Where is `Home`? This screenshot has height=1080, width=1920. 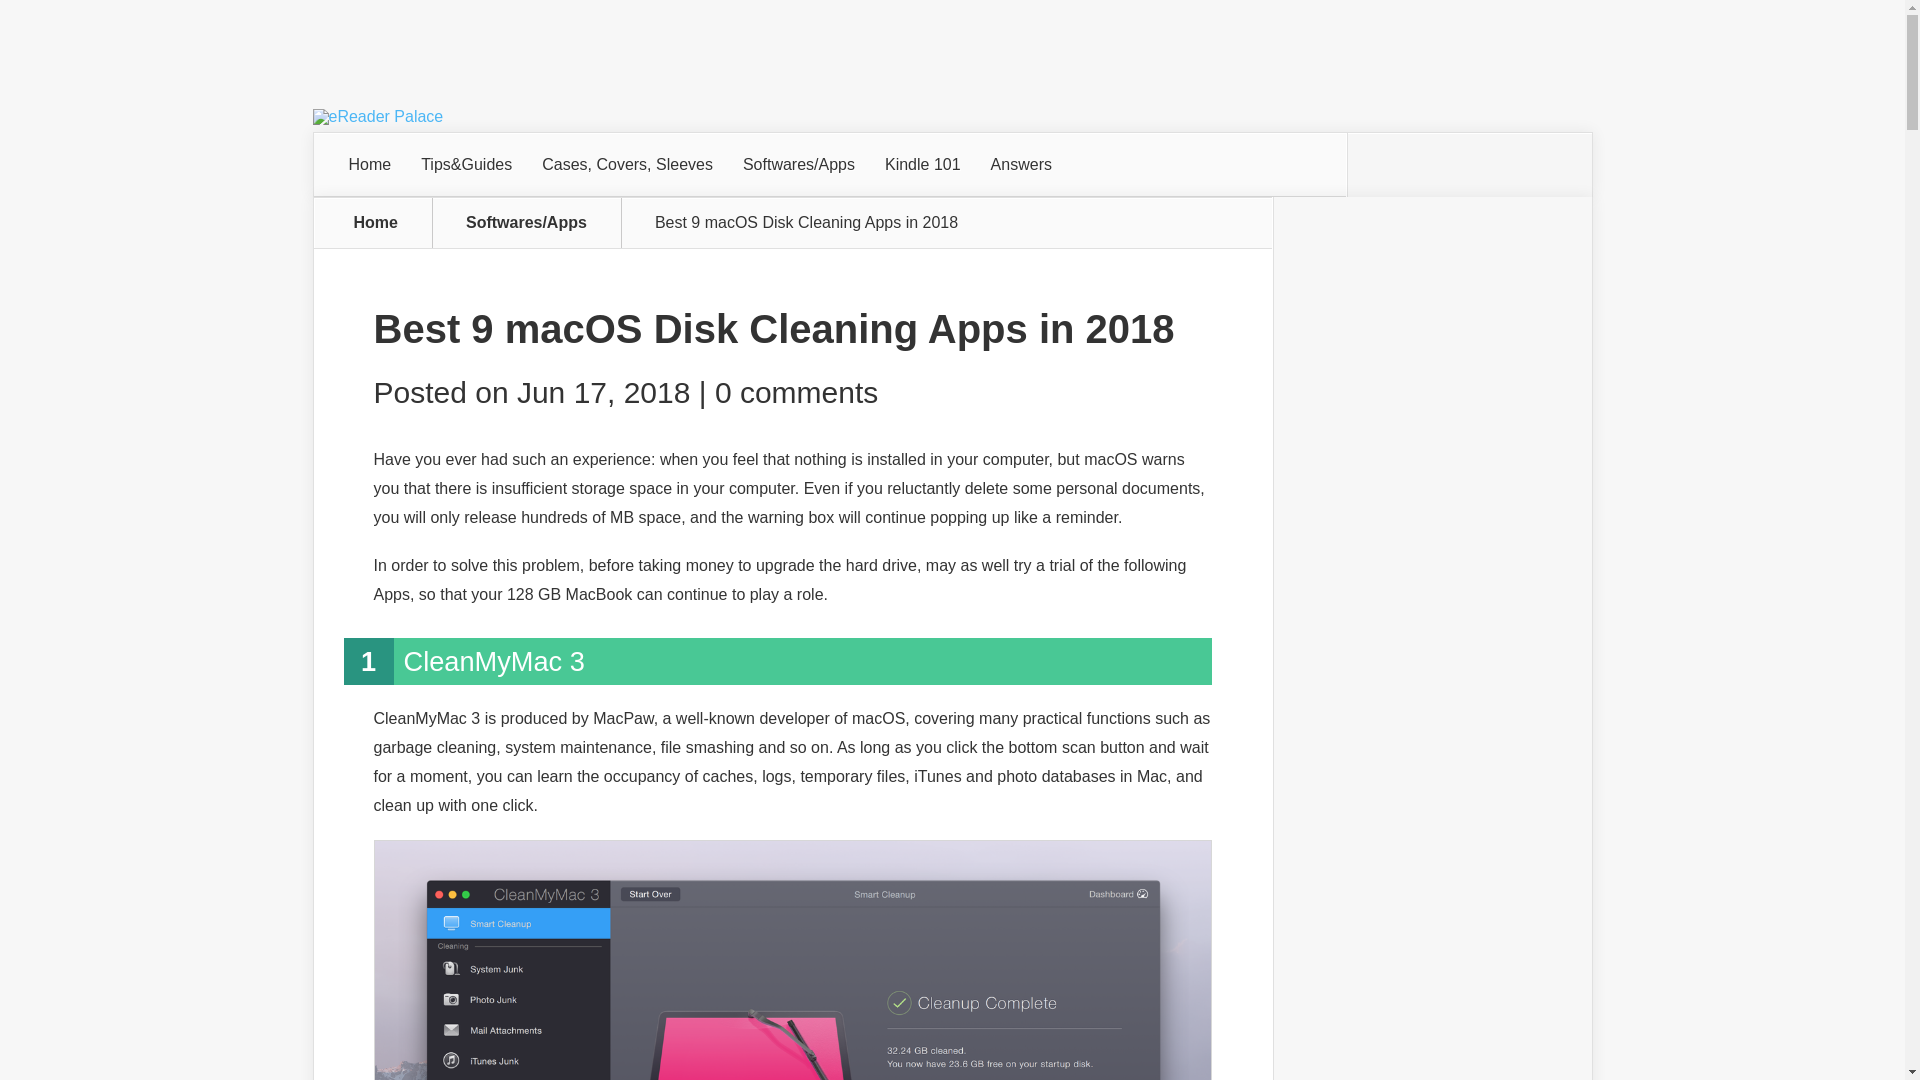 Home is located at coordinates (376, 222).